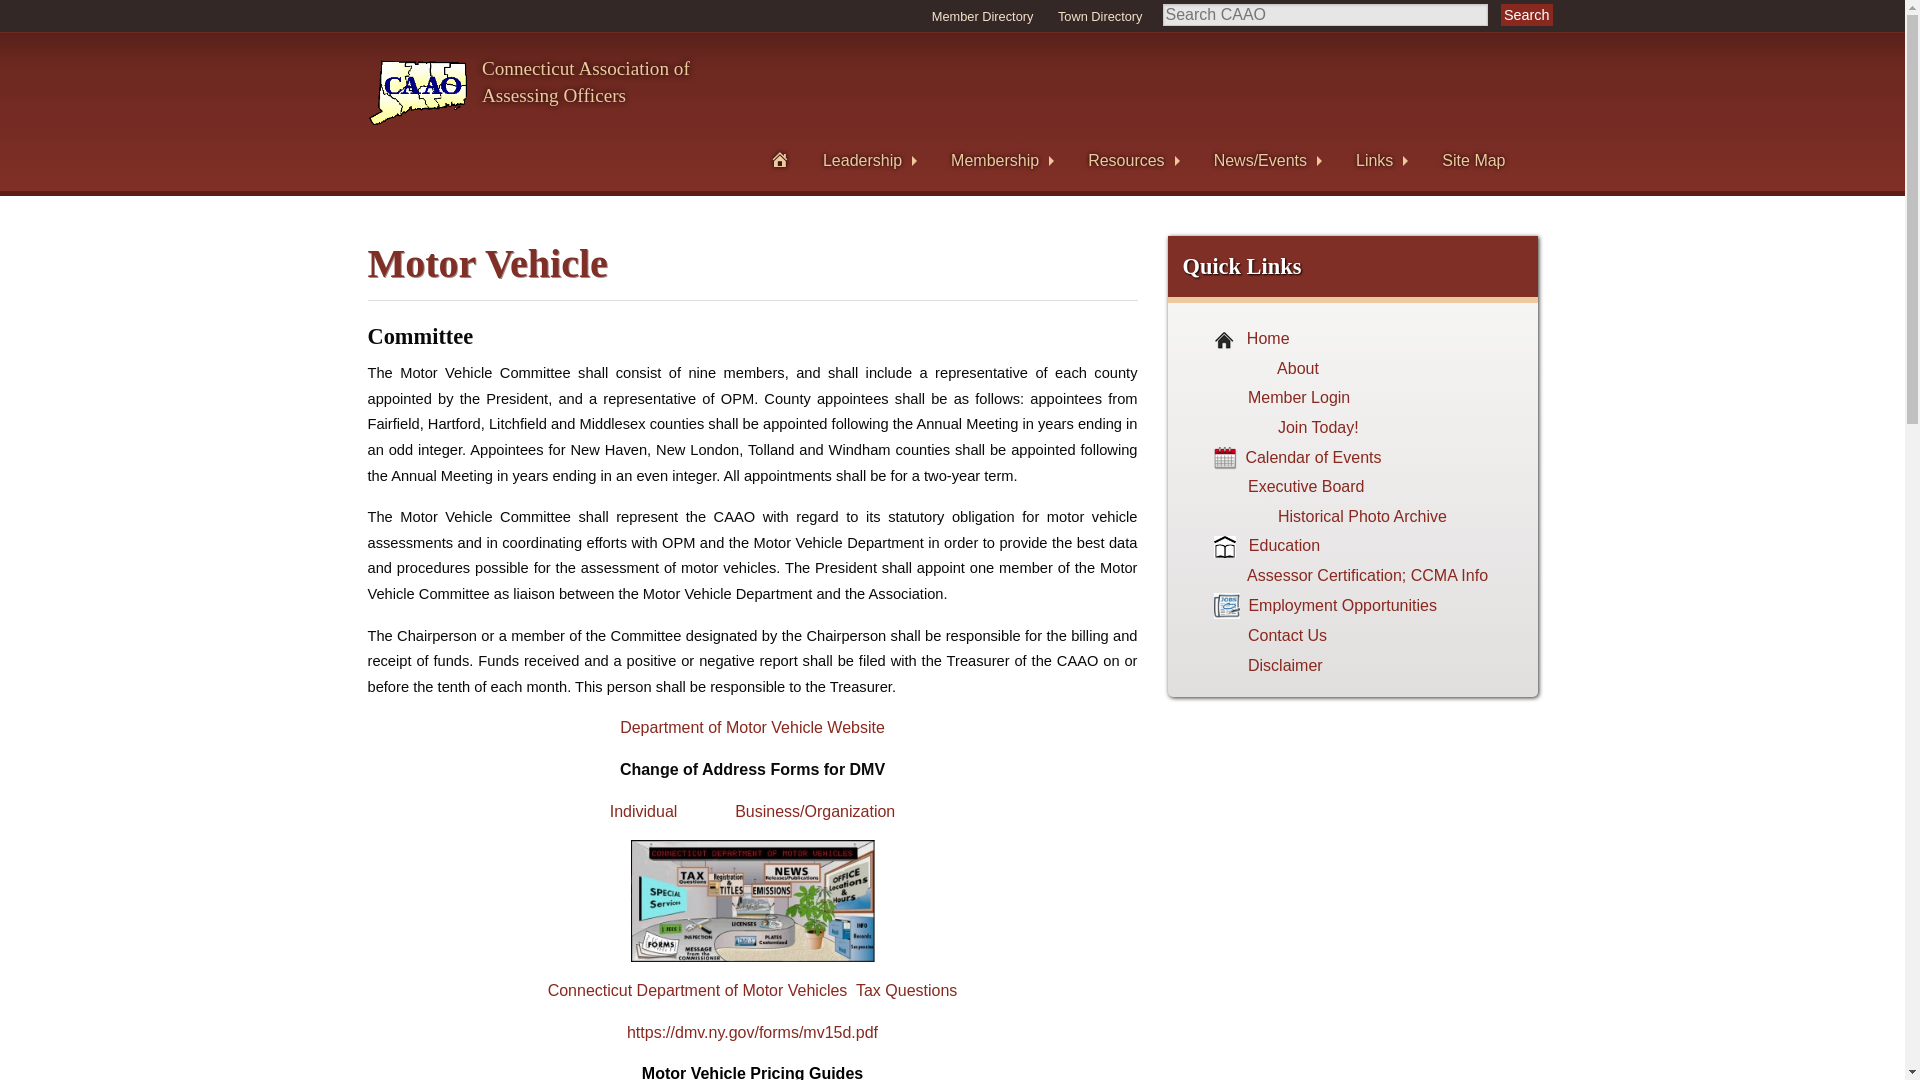 The image size is (1920, 1080). I want to click on Leadership, so click(870, 160).